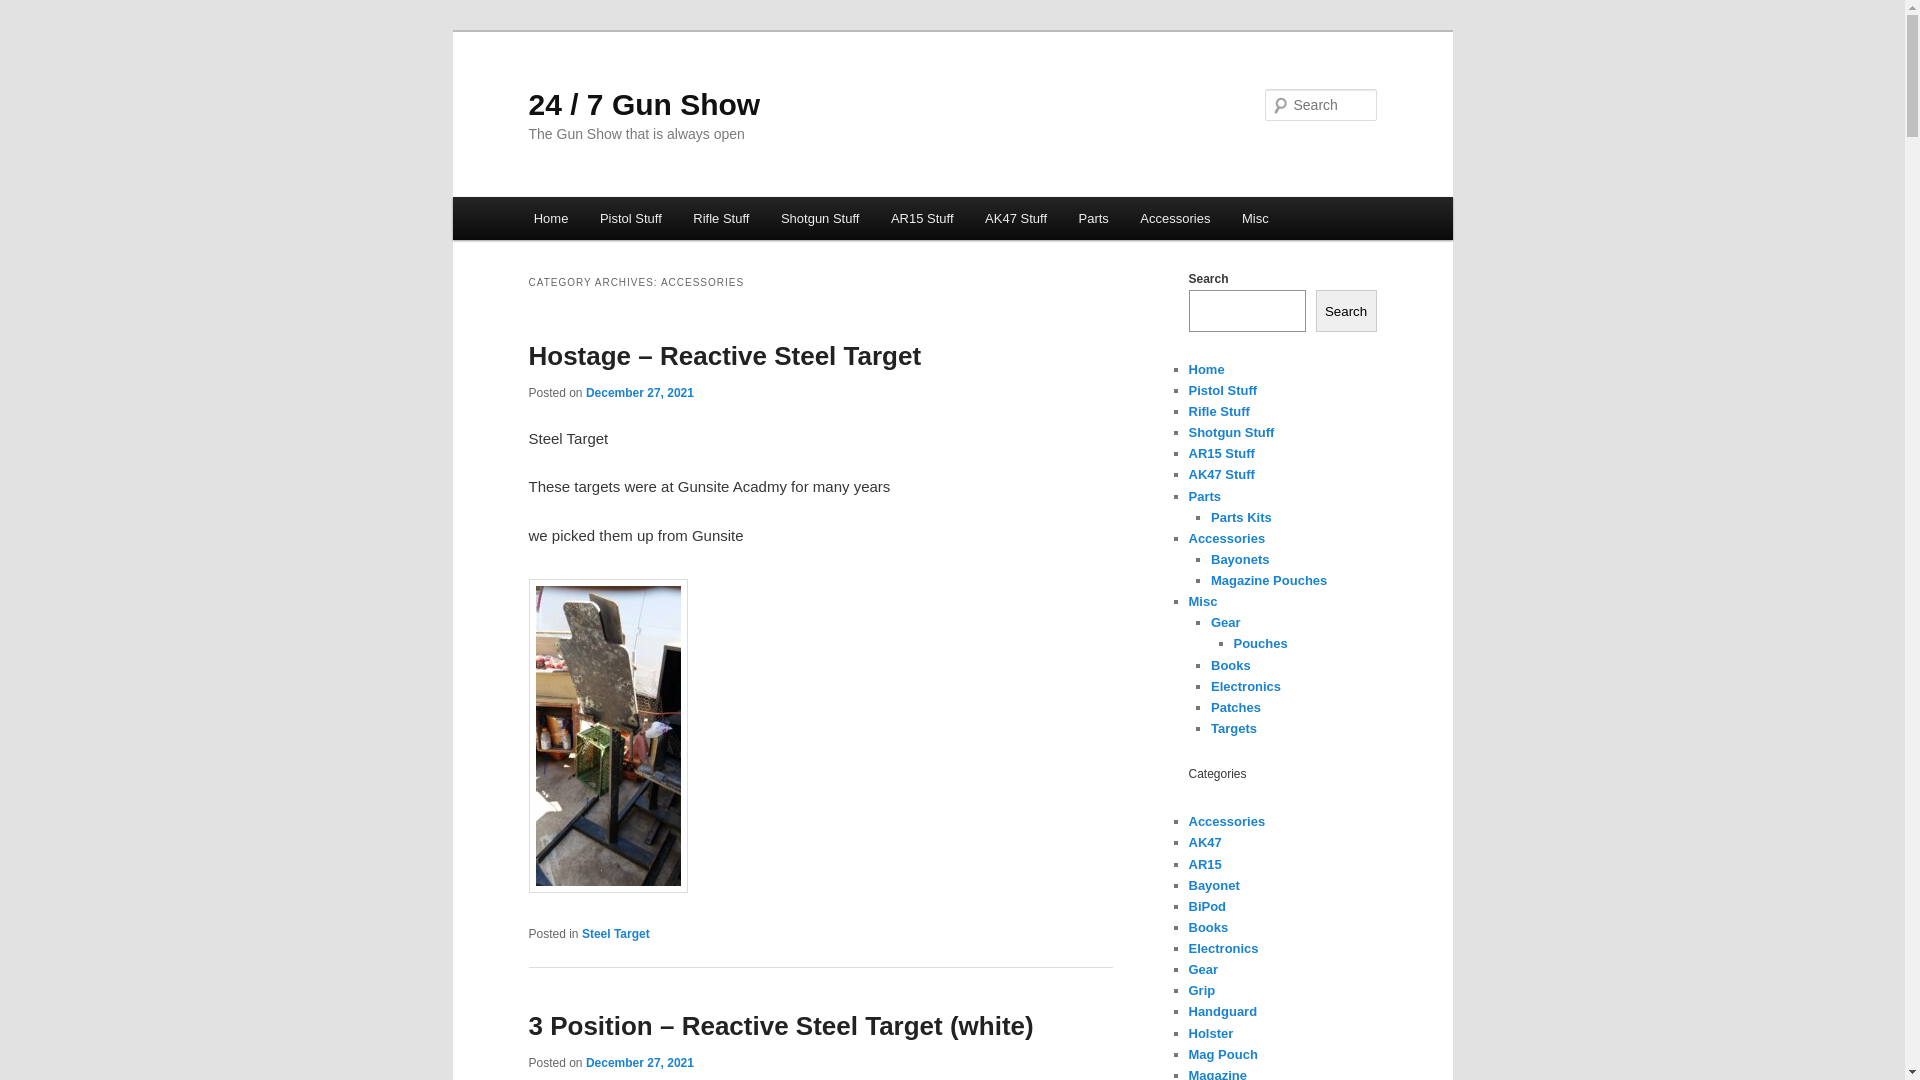 The width and height of the screenshot is (1920, 1080). What do you see at coordinates (1202, 990) in the screenshot?
I see `Grip` at bounding box center [1202, 990].